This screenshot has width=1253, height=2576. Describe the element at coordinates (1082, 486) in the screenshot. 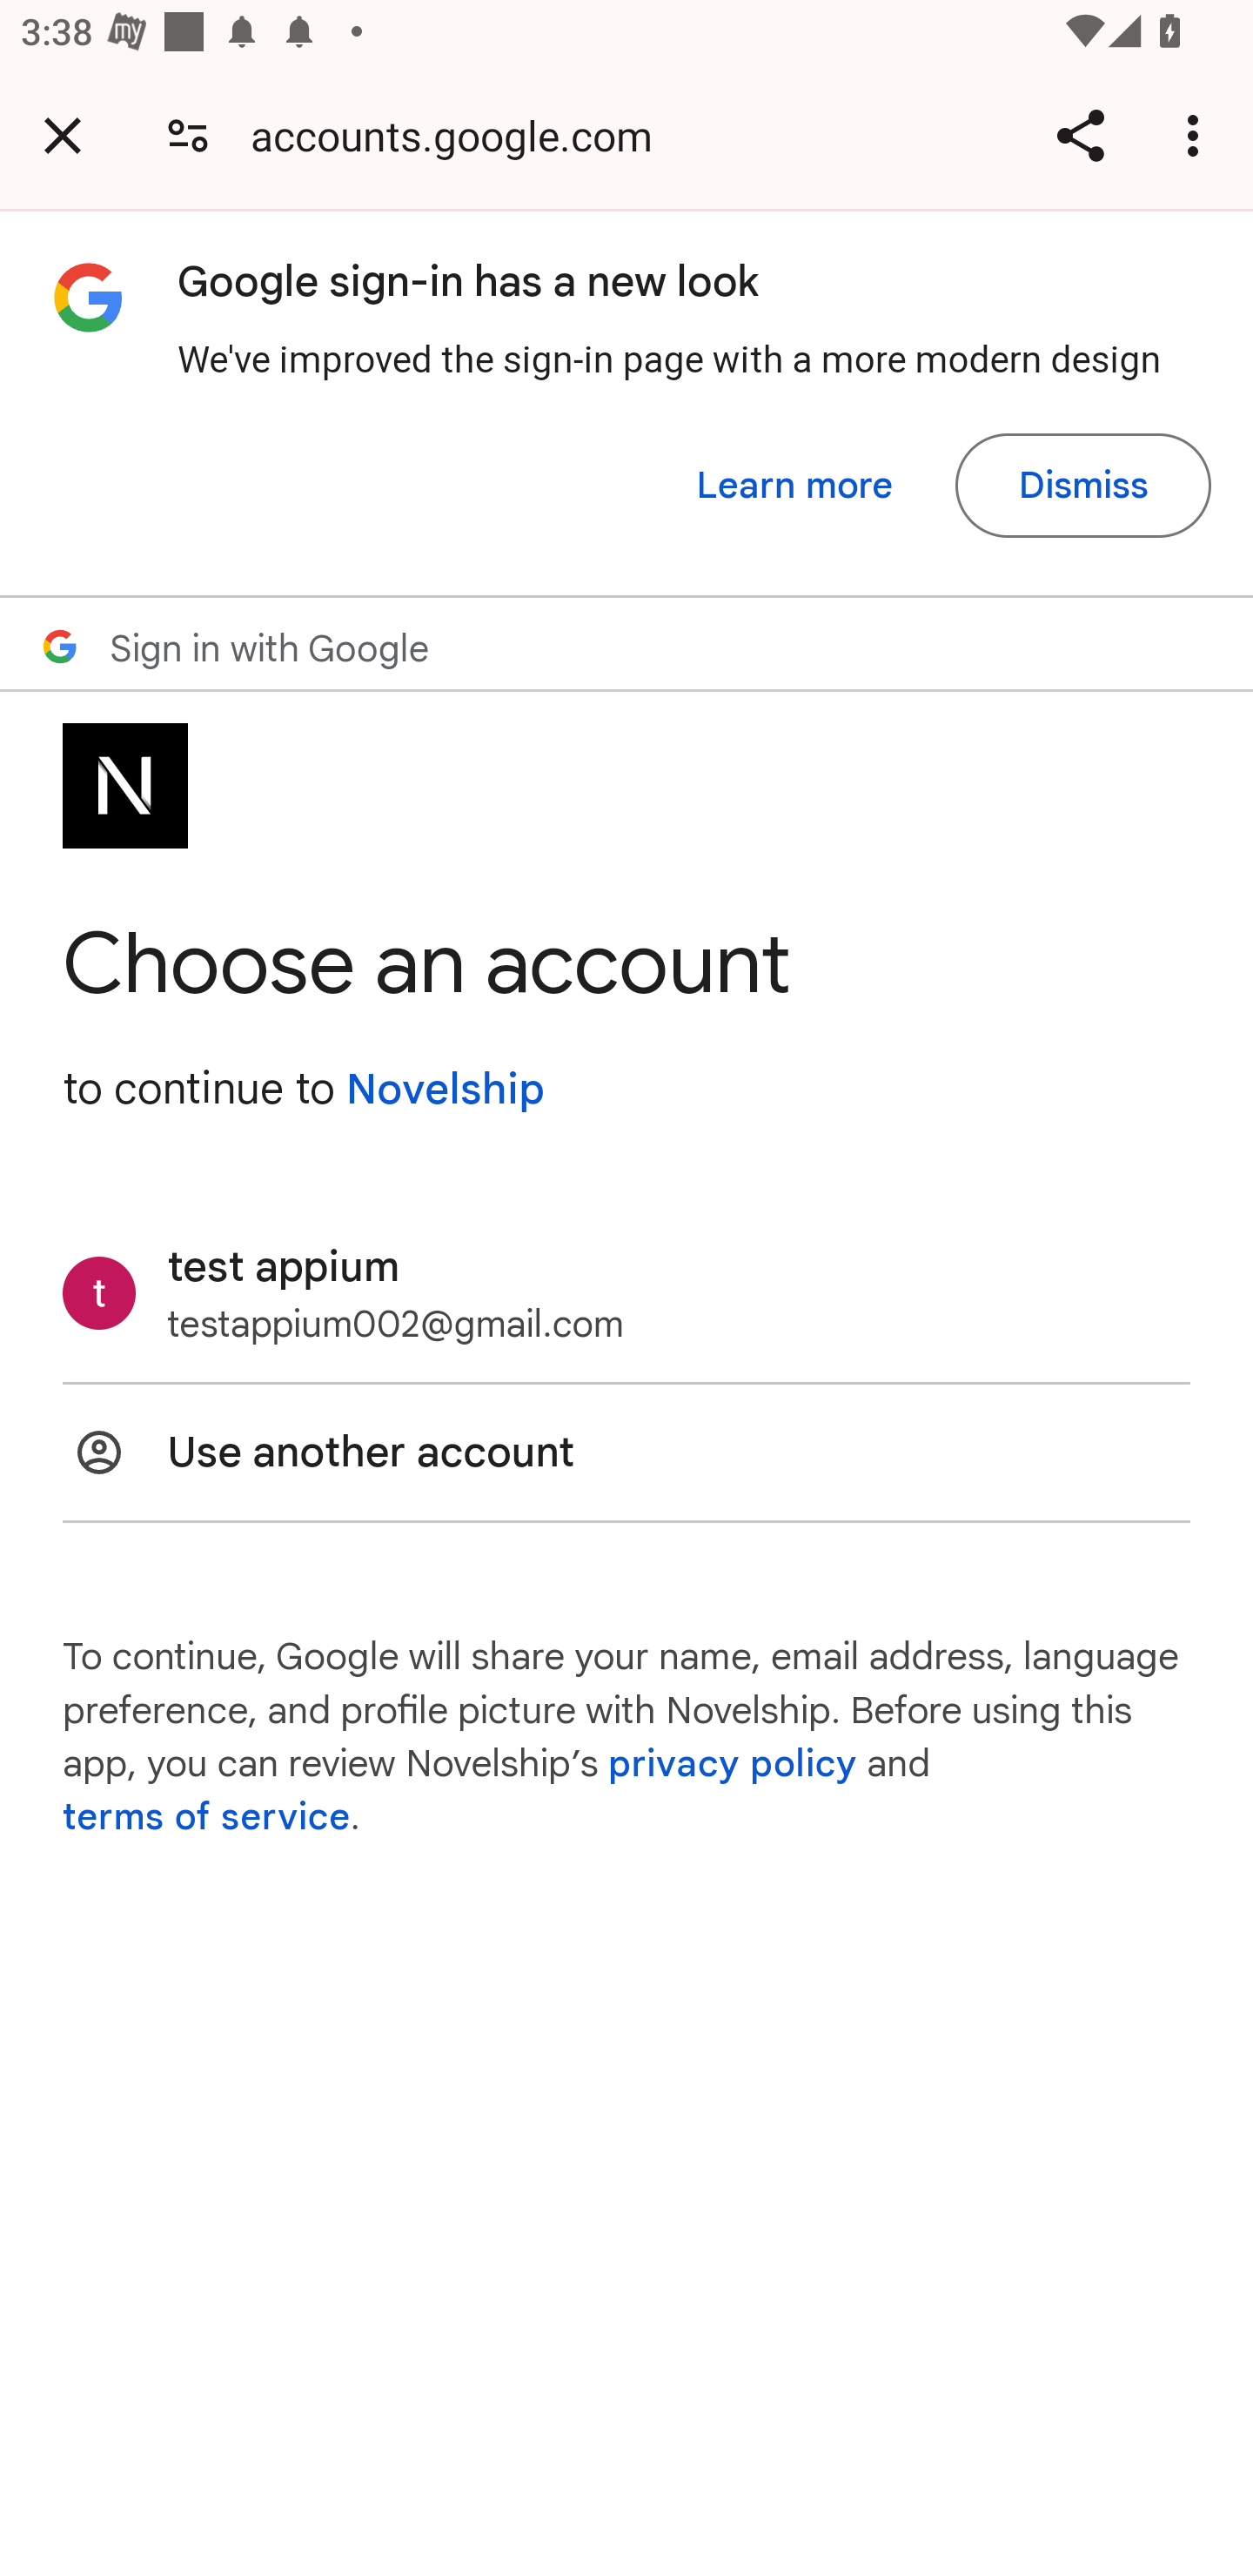

I see `Dismiss` at that location.